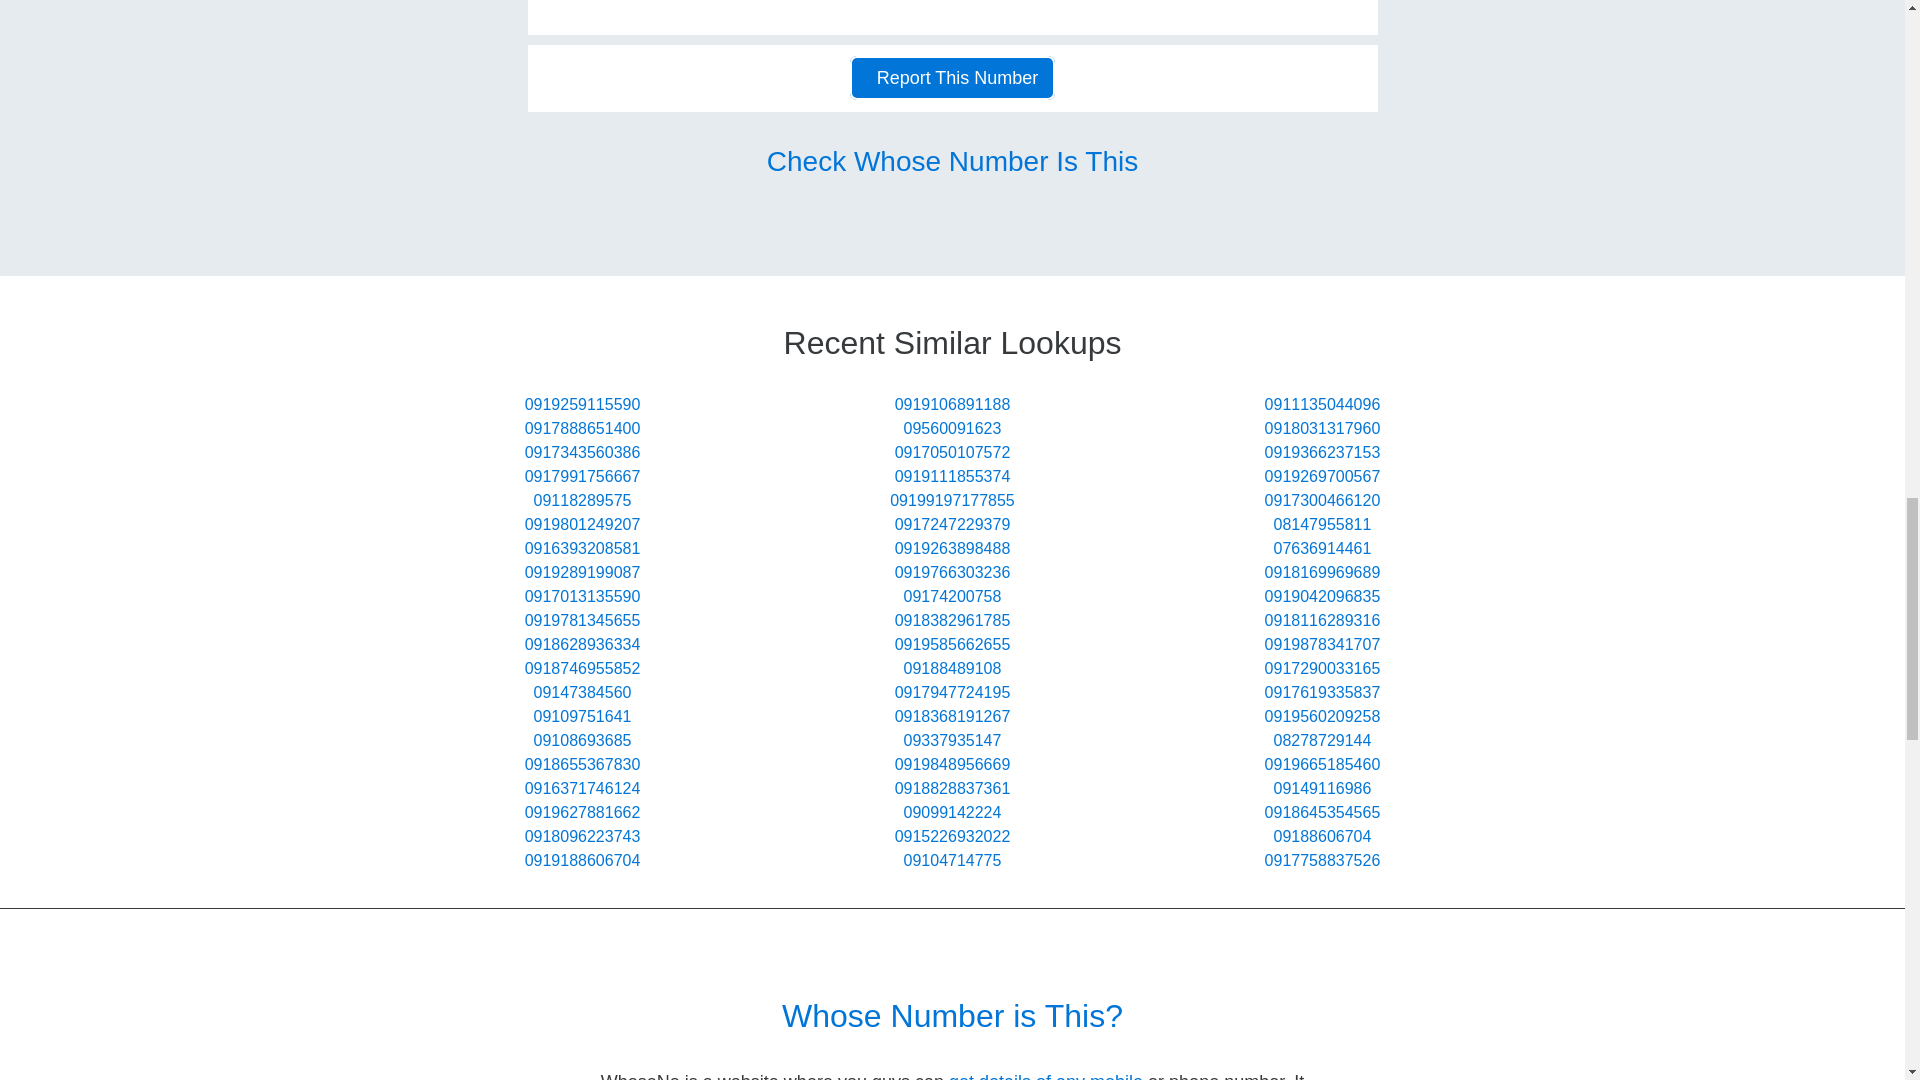 Image resolution: width=1920 pixels, height=1080 pixels. What do you see at coordinates (1322, 476) in the screenshot?
I see `0919269700567` at bounding box center [1322, 476].